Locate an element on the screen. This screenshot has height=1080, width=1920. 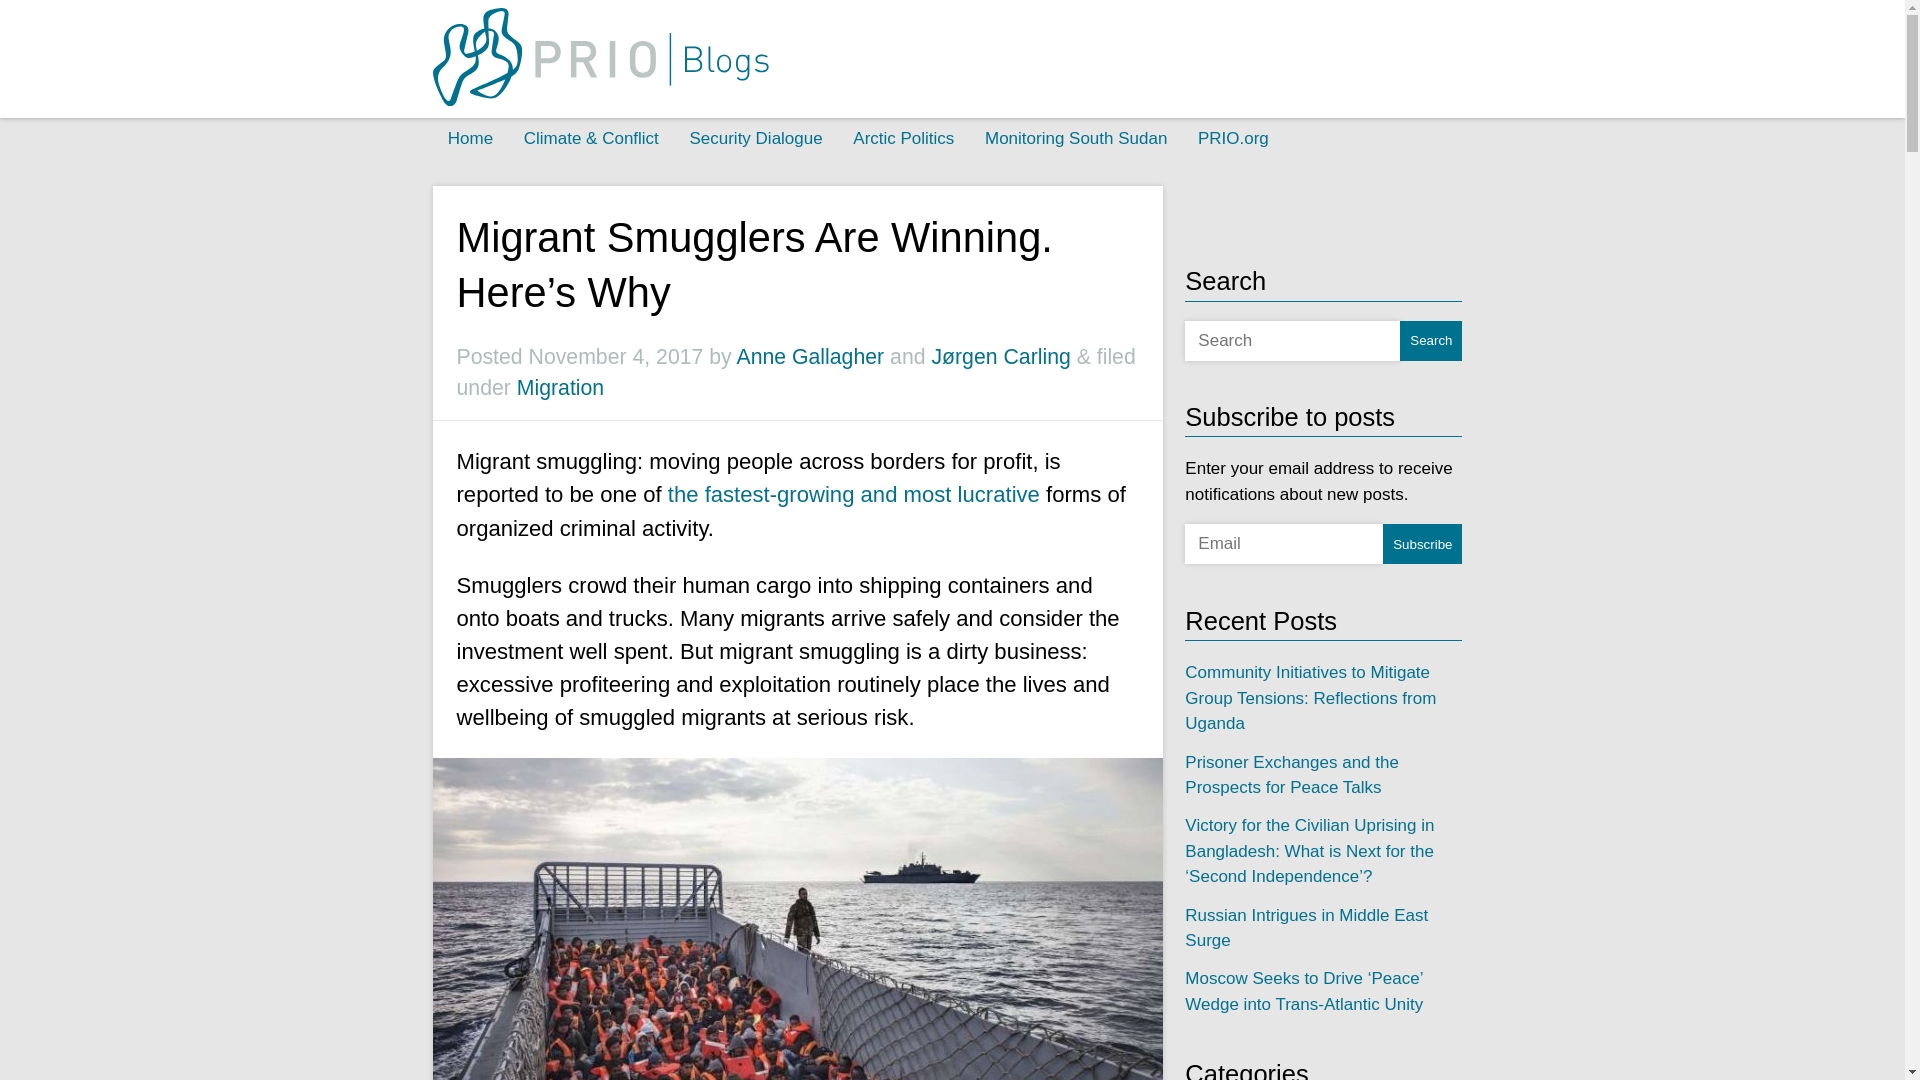
PRIO.org is located at coordinates (1233, 138).